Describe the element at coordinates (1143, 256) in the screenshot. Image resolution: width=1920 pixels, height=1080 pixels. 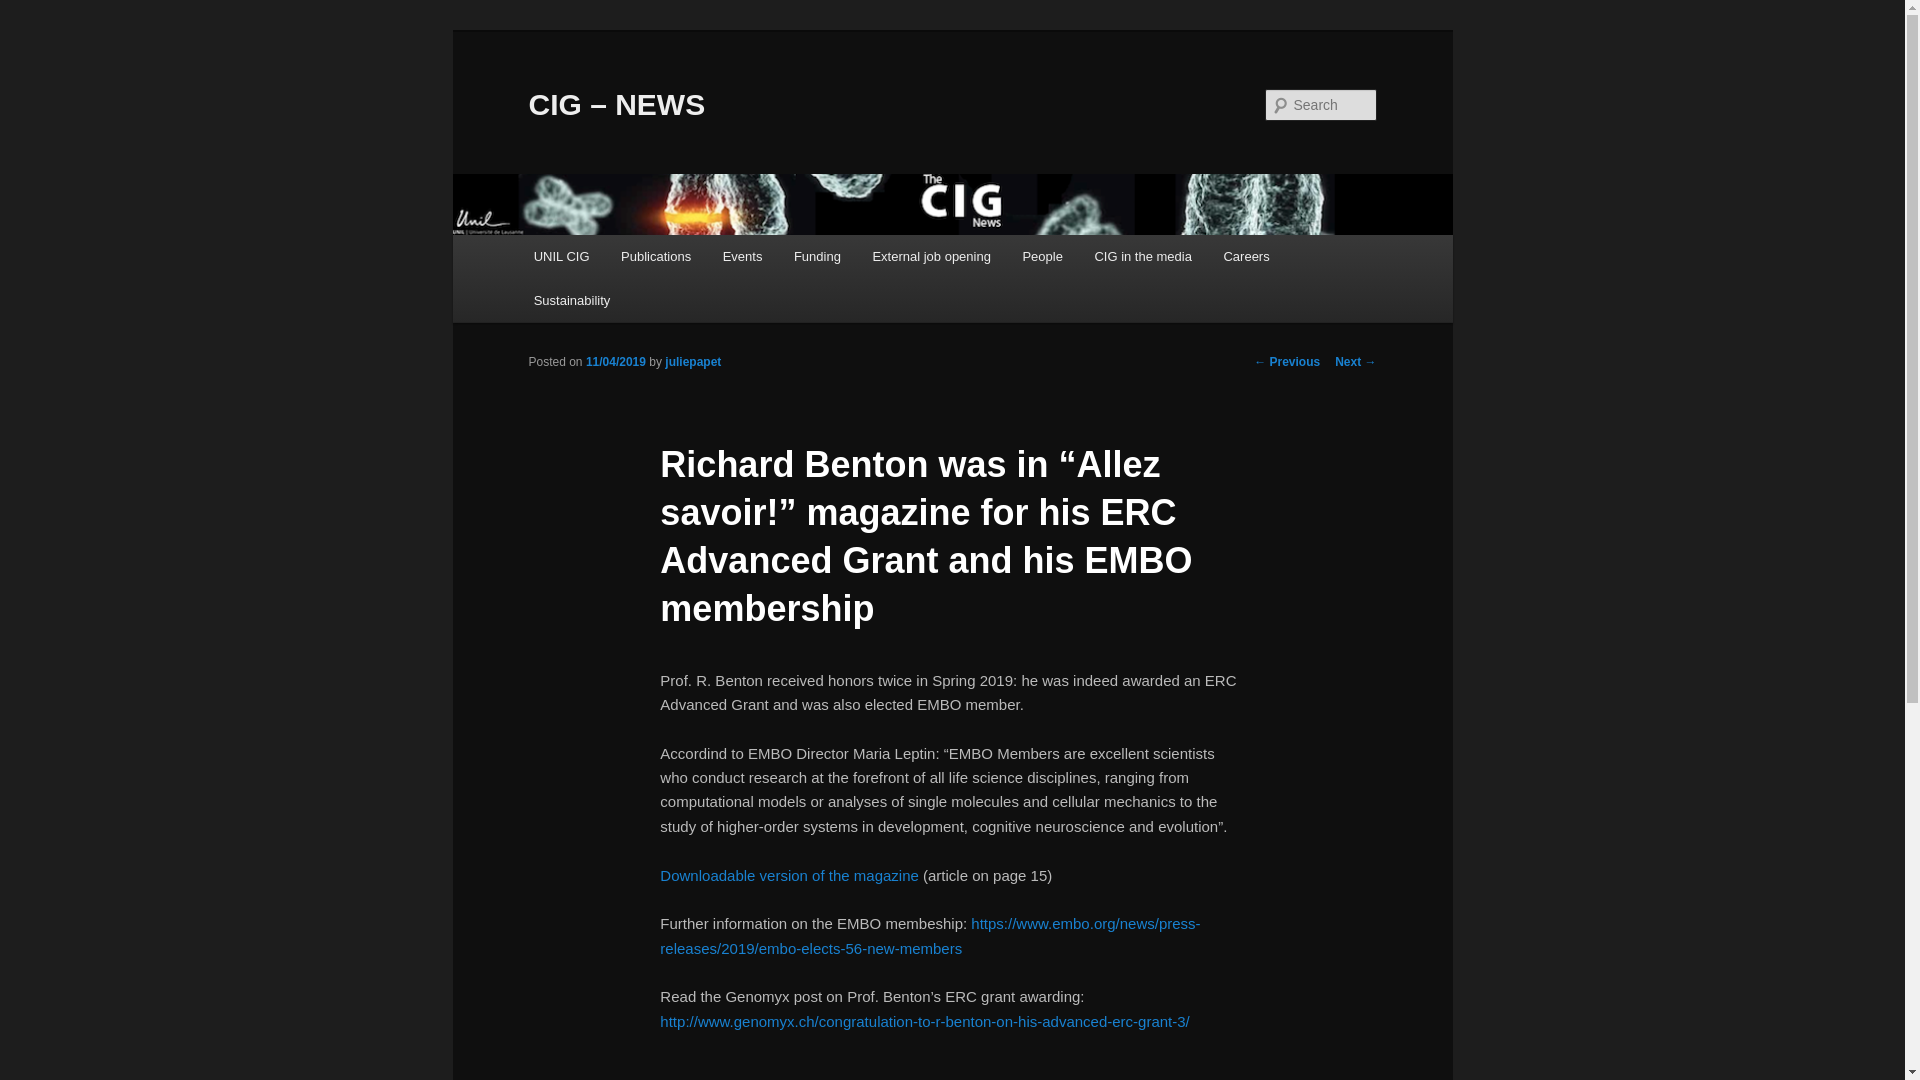
I see `CIG in the media` at that location.